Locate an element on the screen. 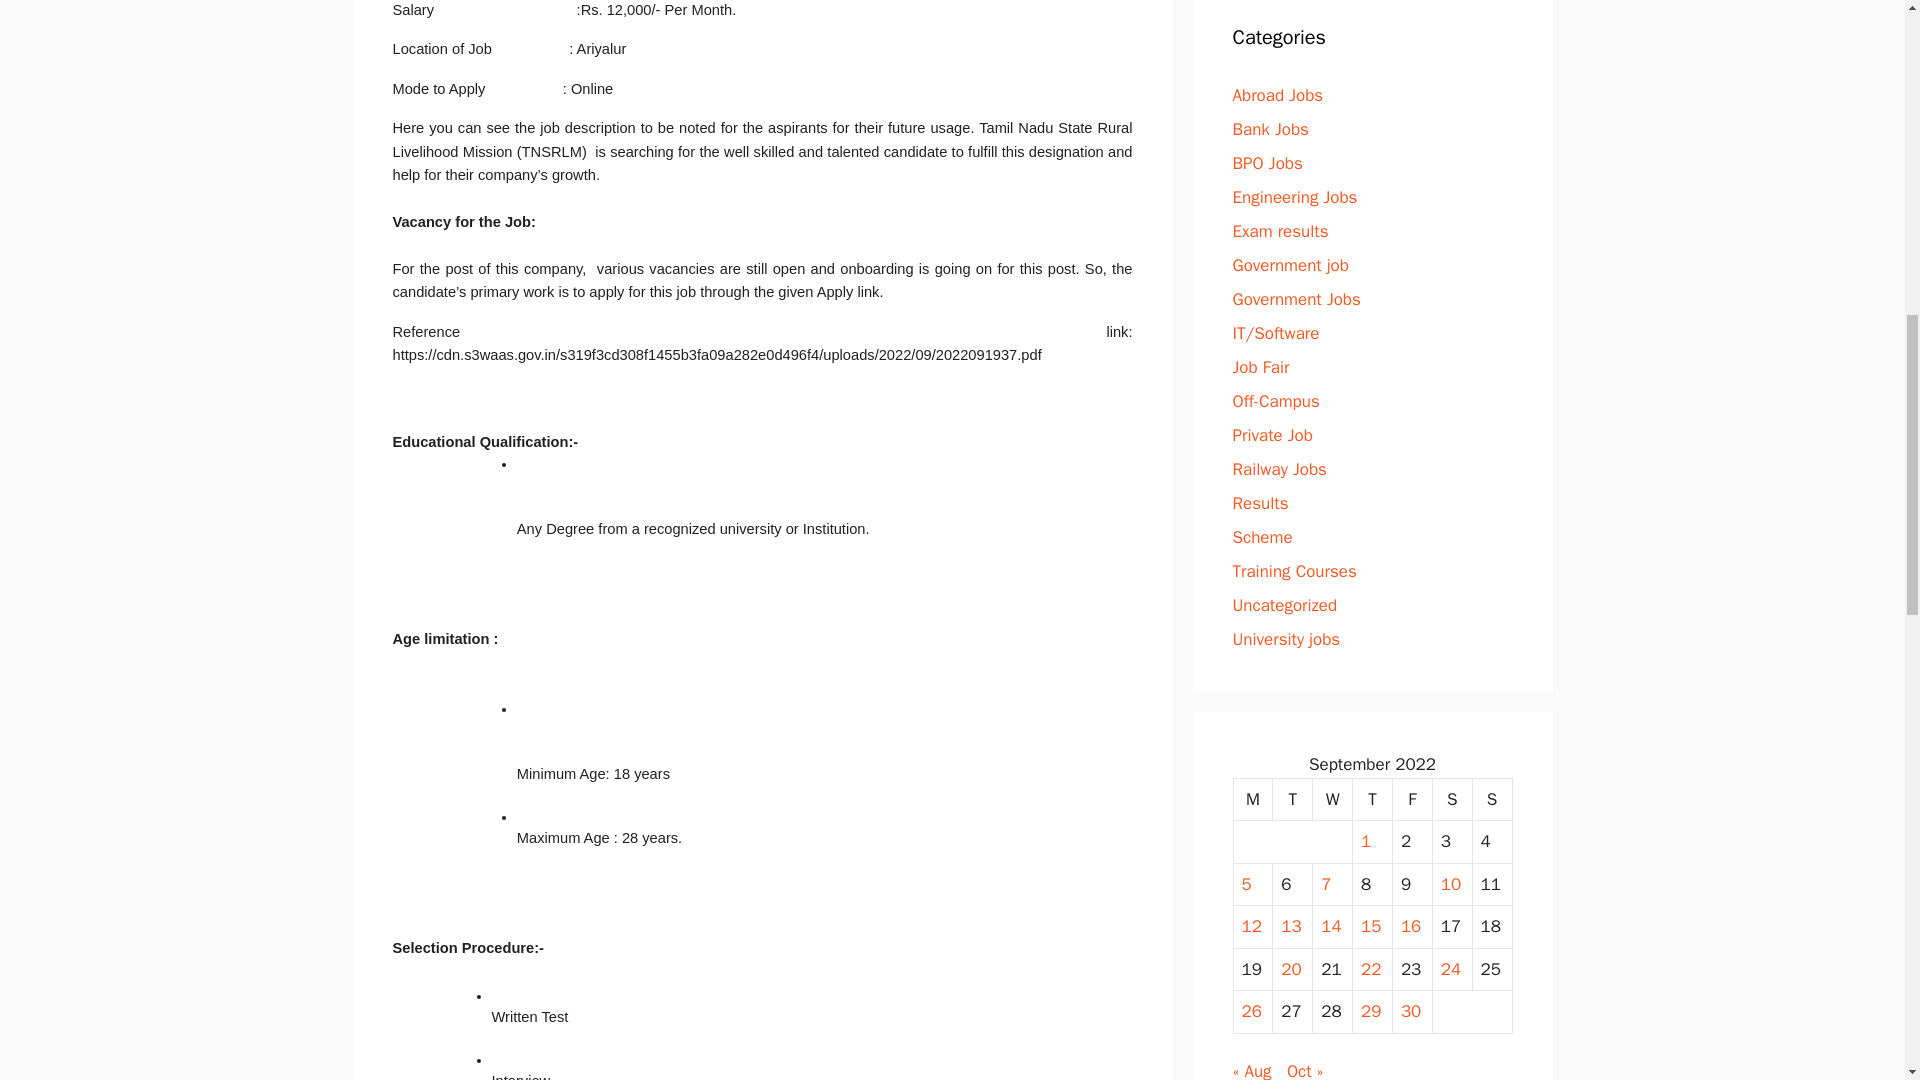 The width and height of the screenshot is (1920, 1080). Government job is located at coordinates (1290, 264).